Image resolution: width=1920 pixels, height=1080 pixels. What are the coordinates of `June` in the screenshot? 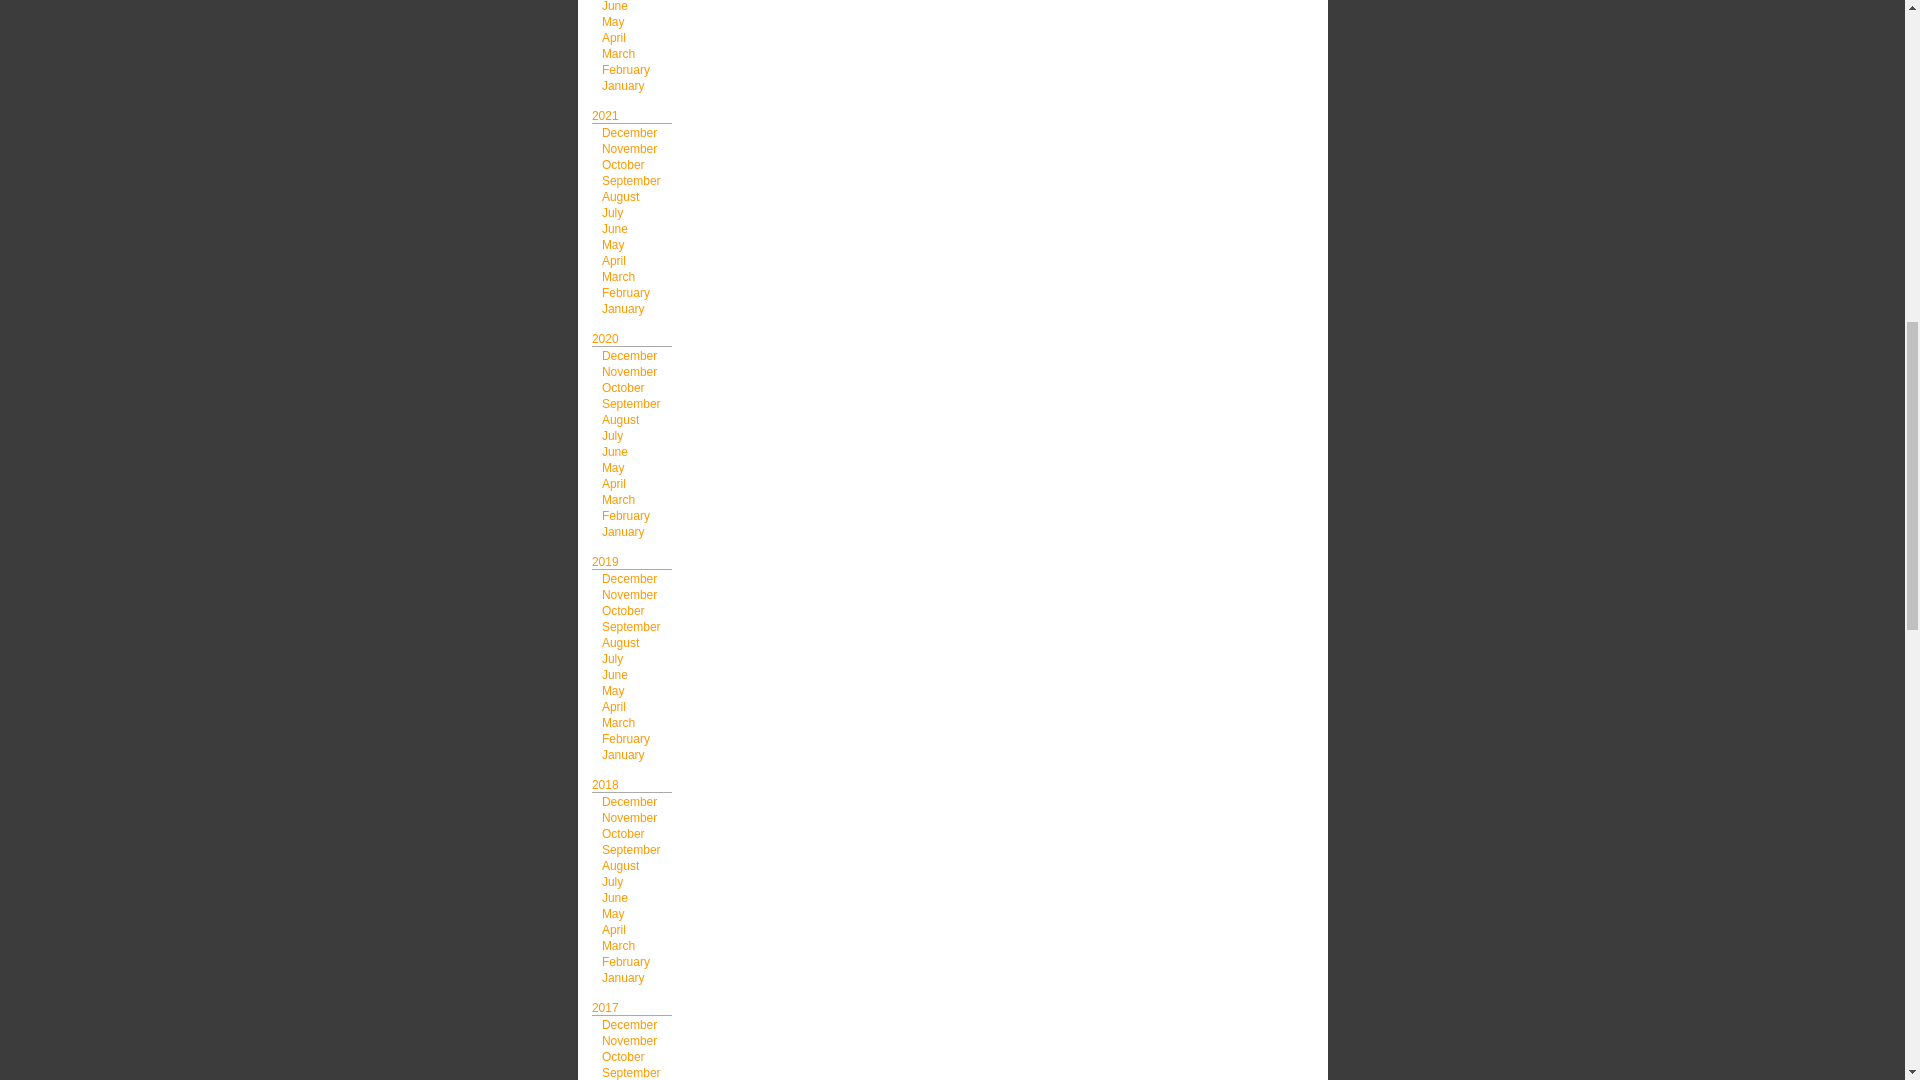 It's located at (614, 6).